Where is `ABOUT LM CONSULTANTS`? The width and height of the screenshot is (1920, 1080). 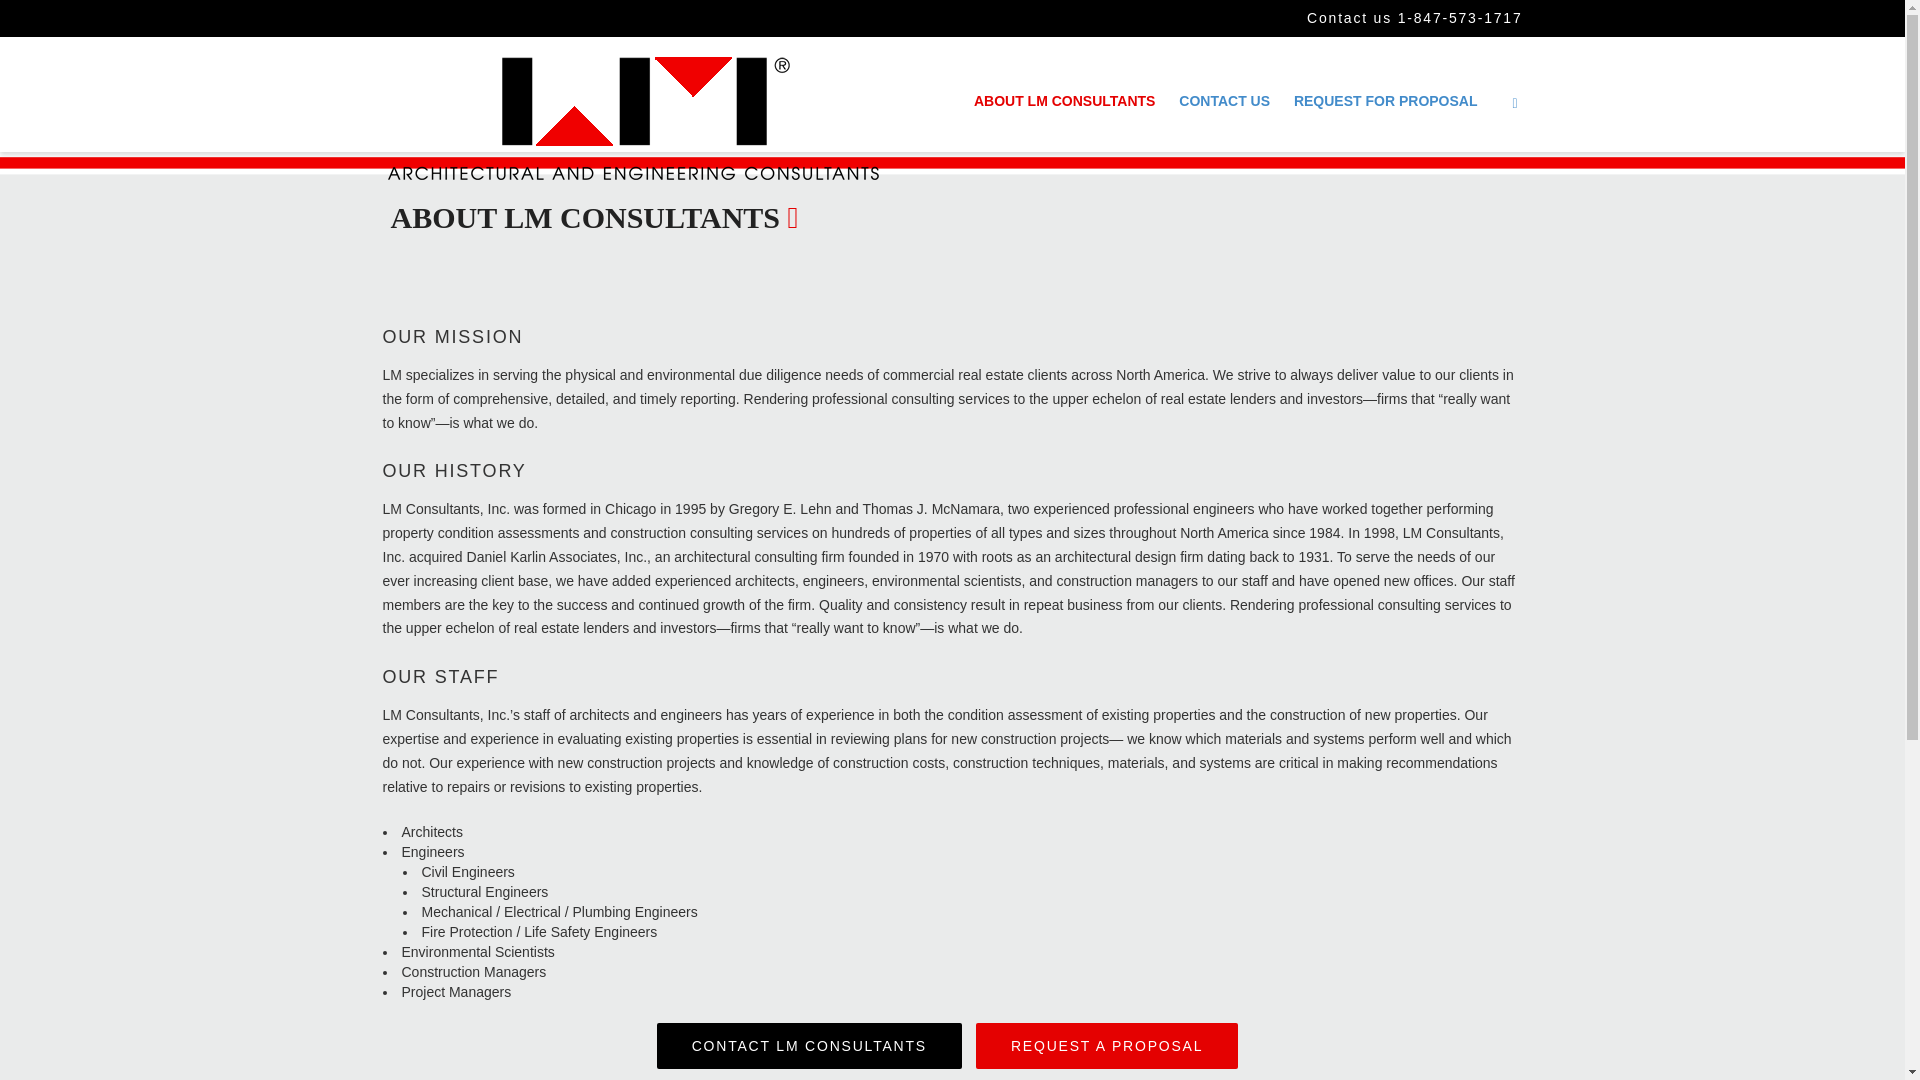 ABOUT LM CONSULTANTS is located at coordinates (1064, 103).